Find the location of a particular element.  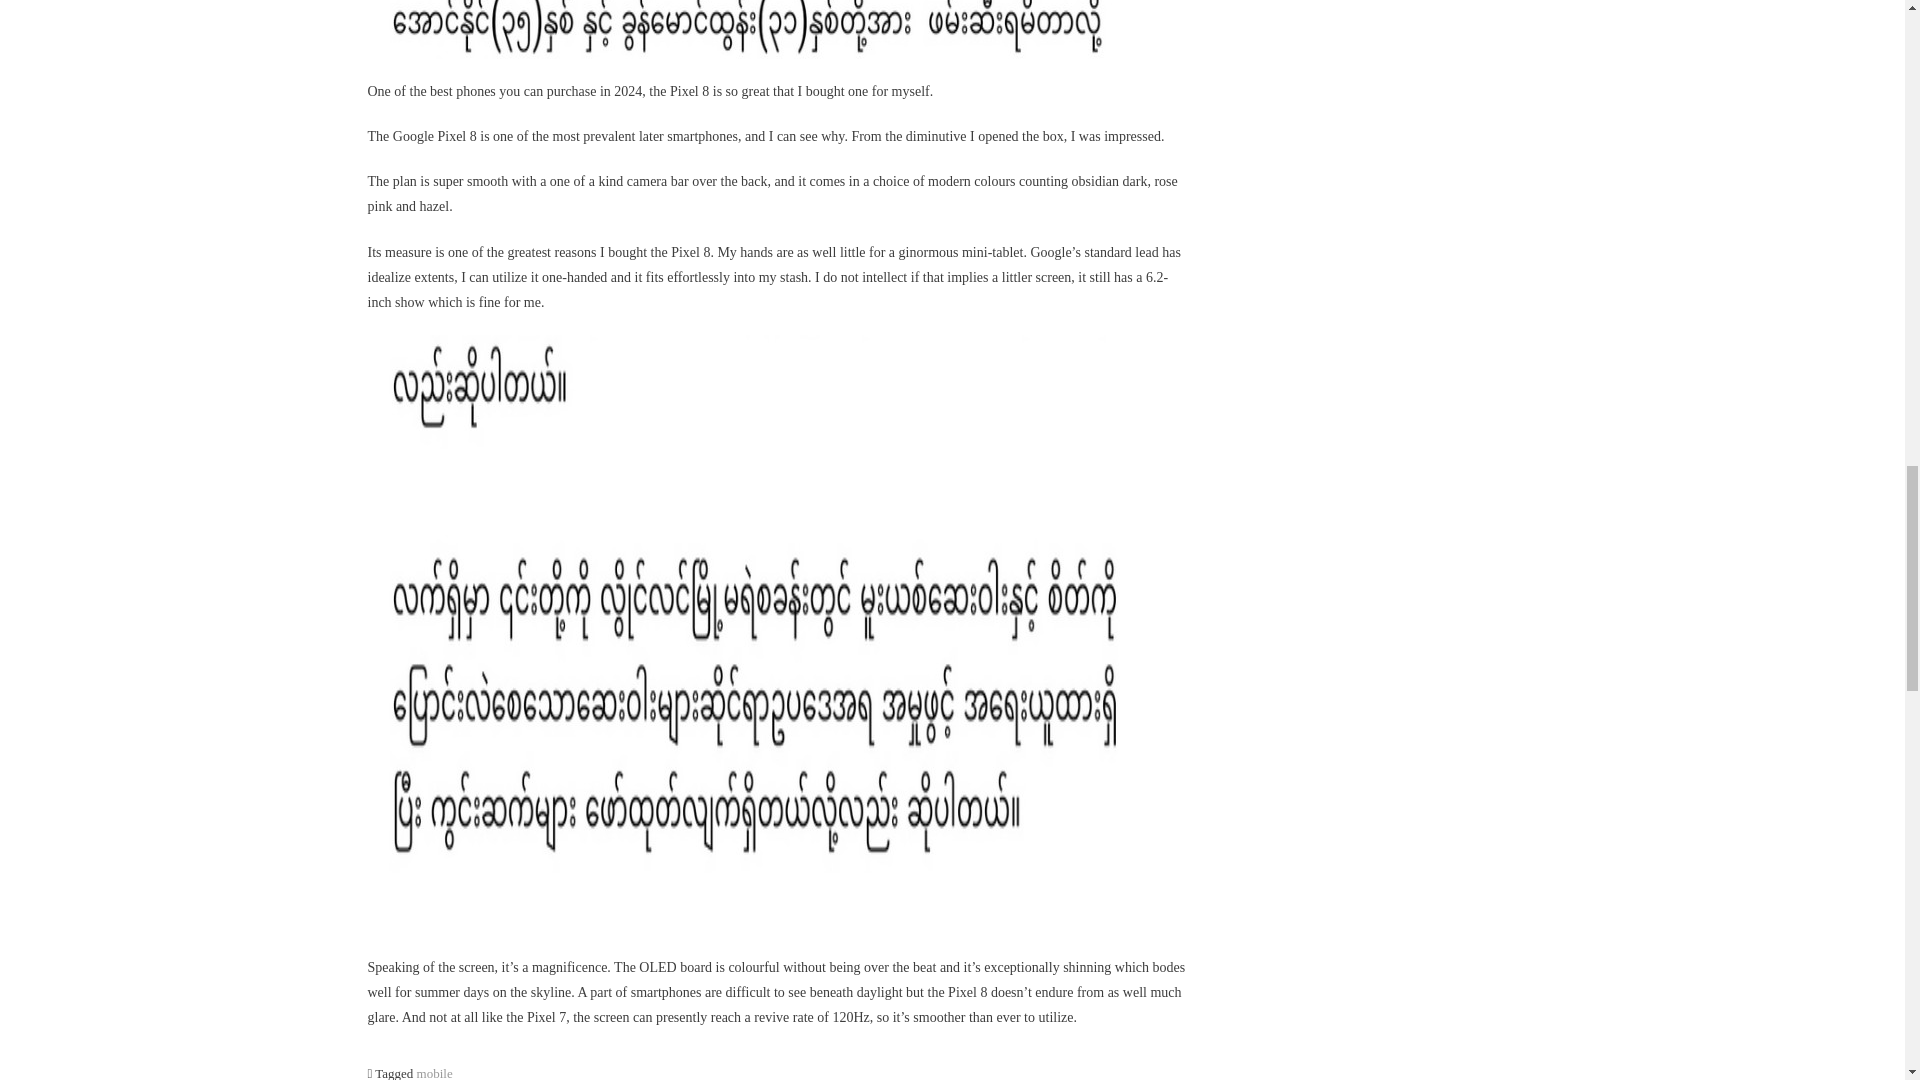

mobile is located at coordinates (434, 1072).